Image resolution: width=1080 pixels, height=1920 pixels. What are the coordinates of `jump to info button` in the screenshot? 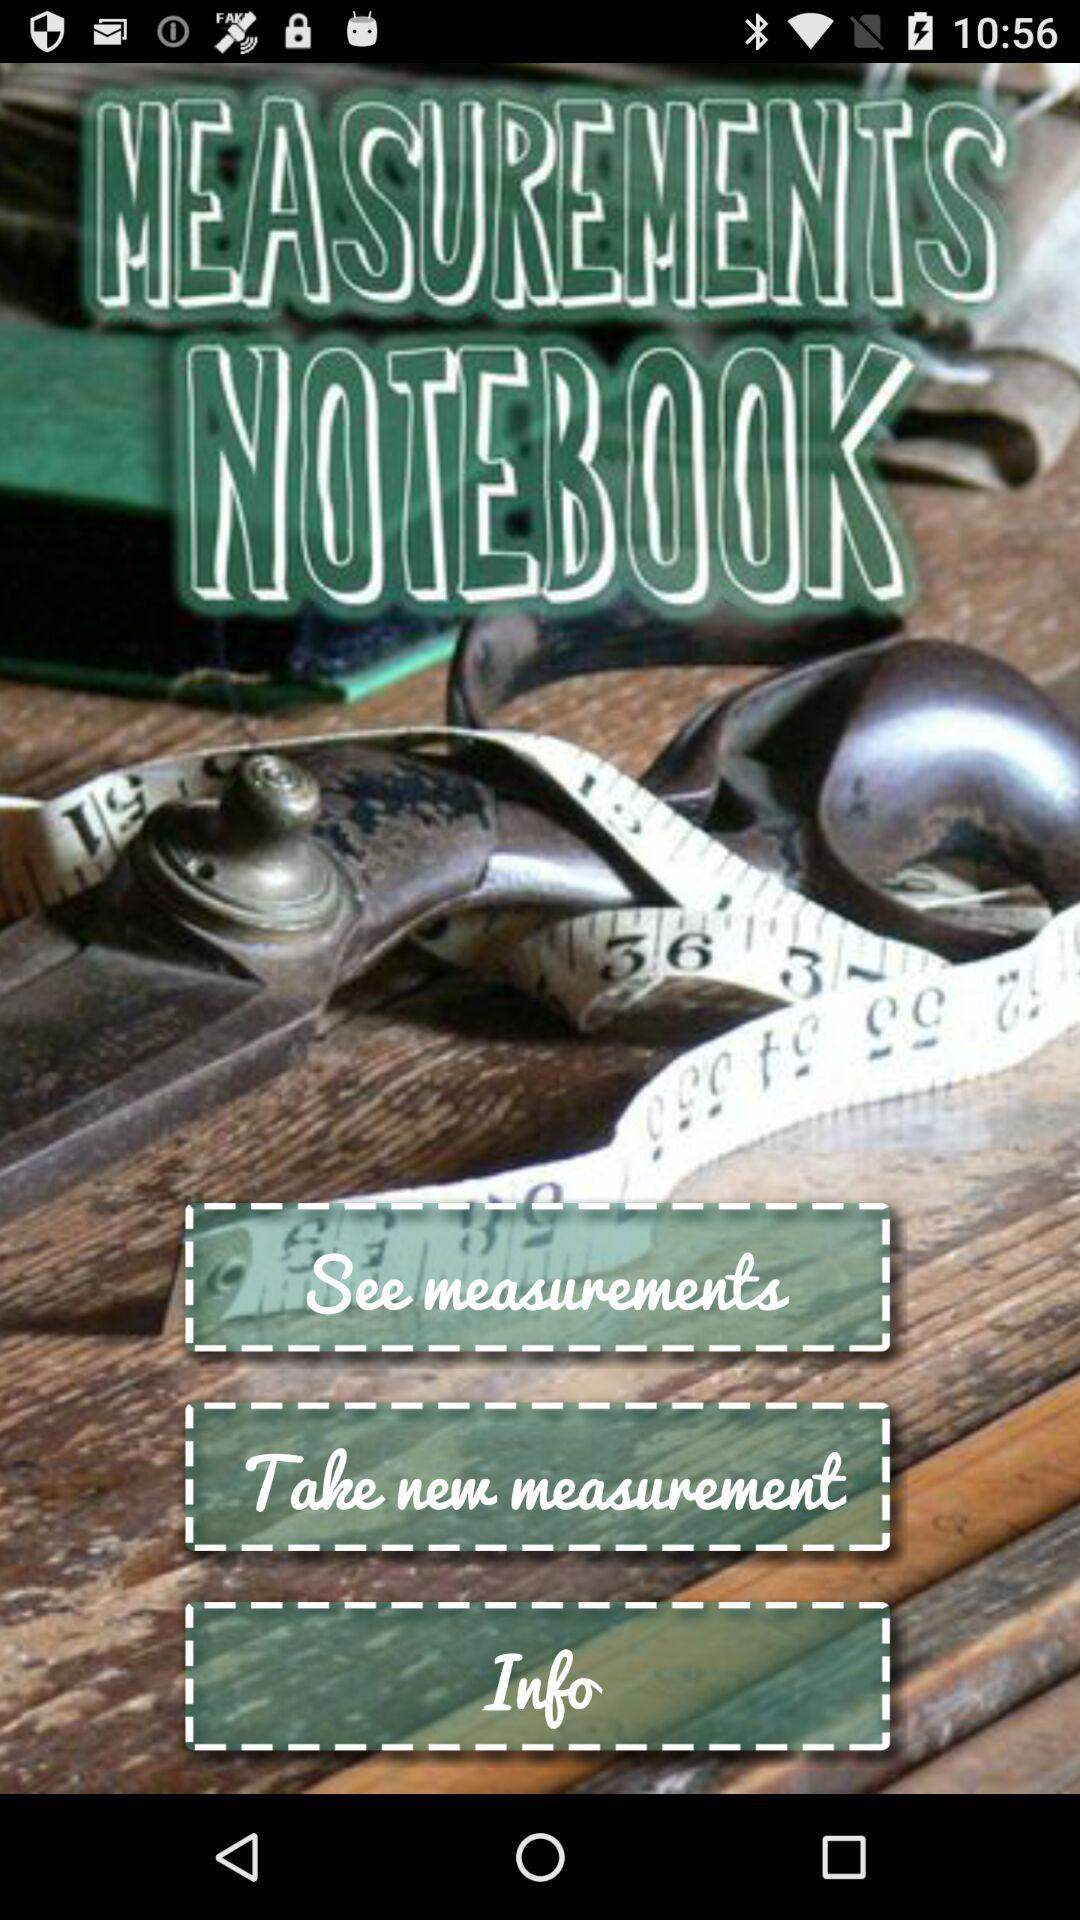 It's located at (540, 1680).